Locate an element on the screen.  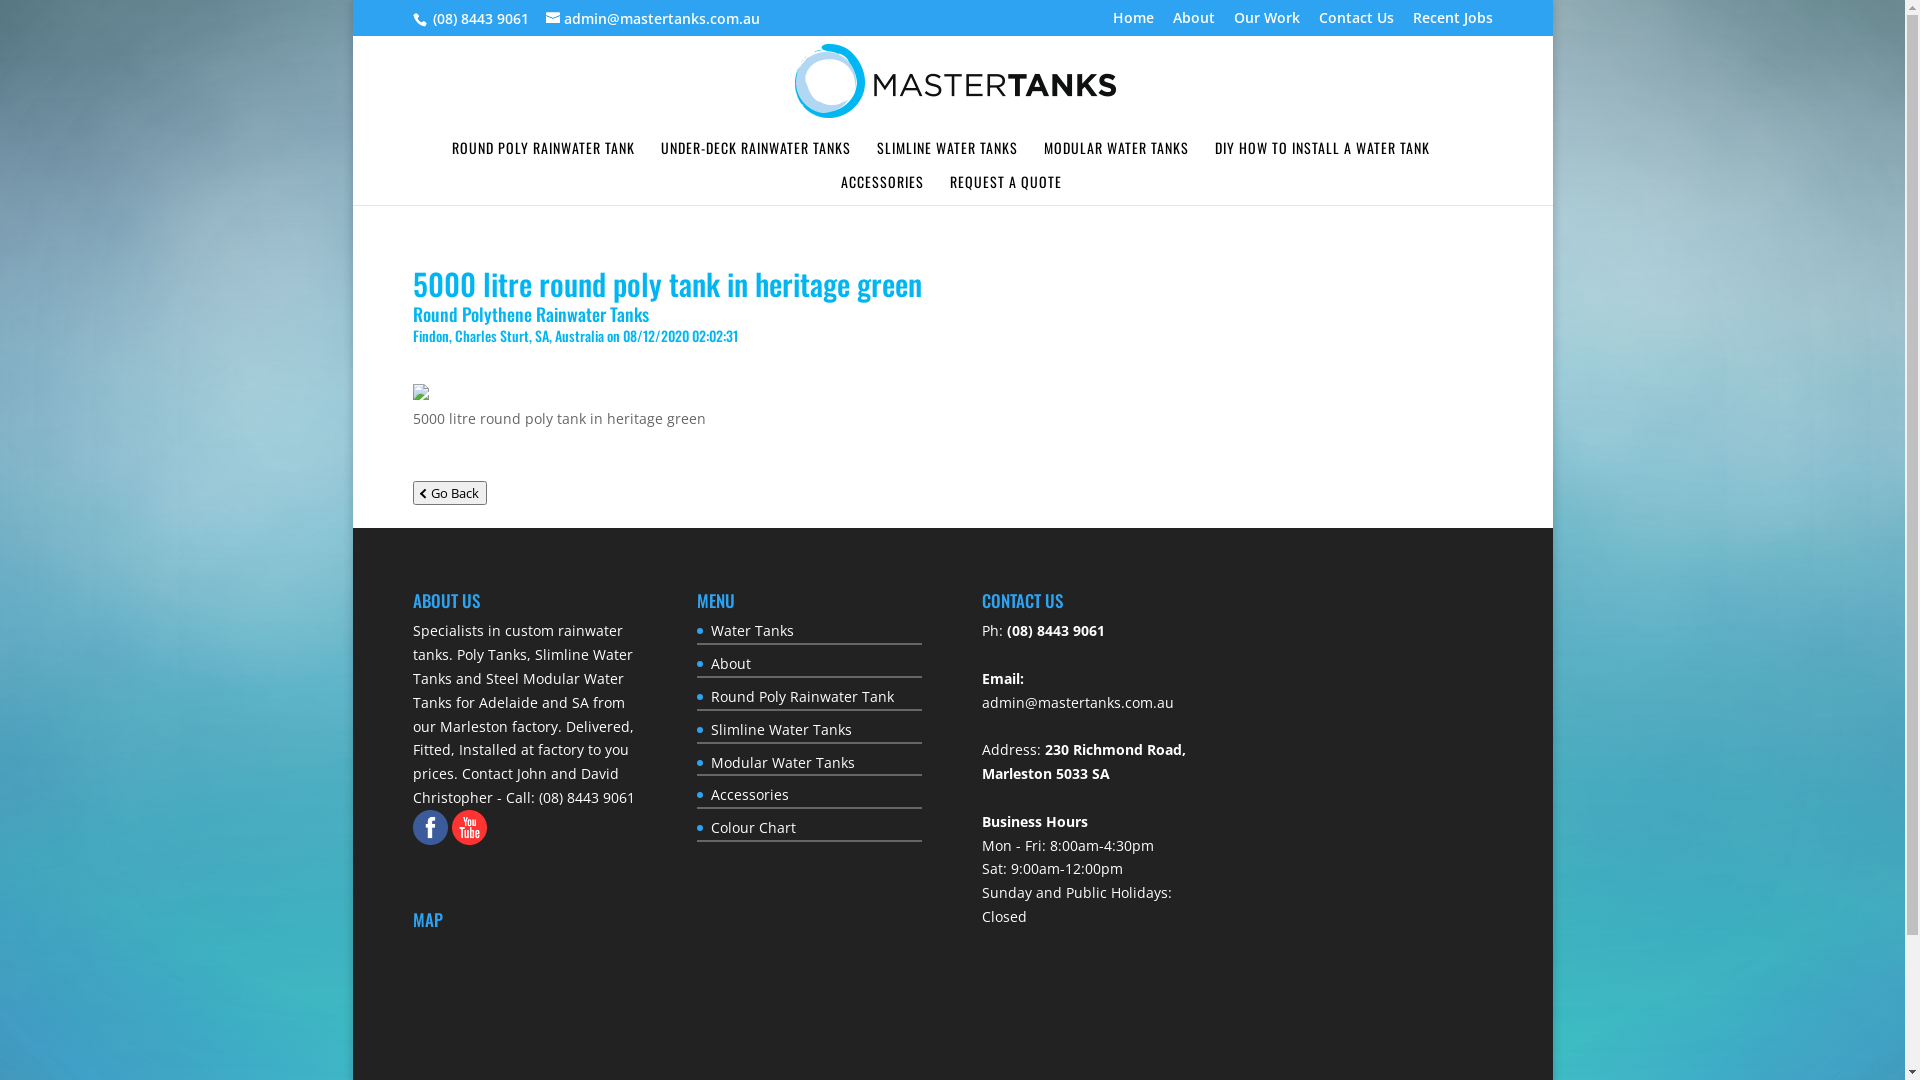
Recent Jobs is located at coordinates (1452, 22).